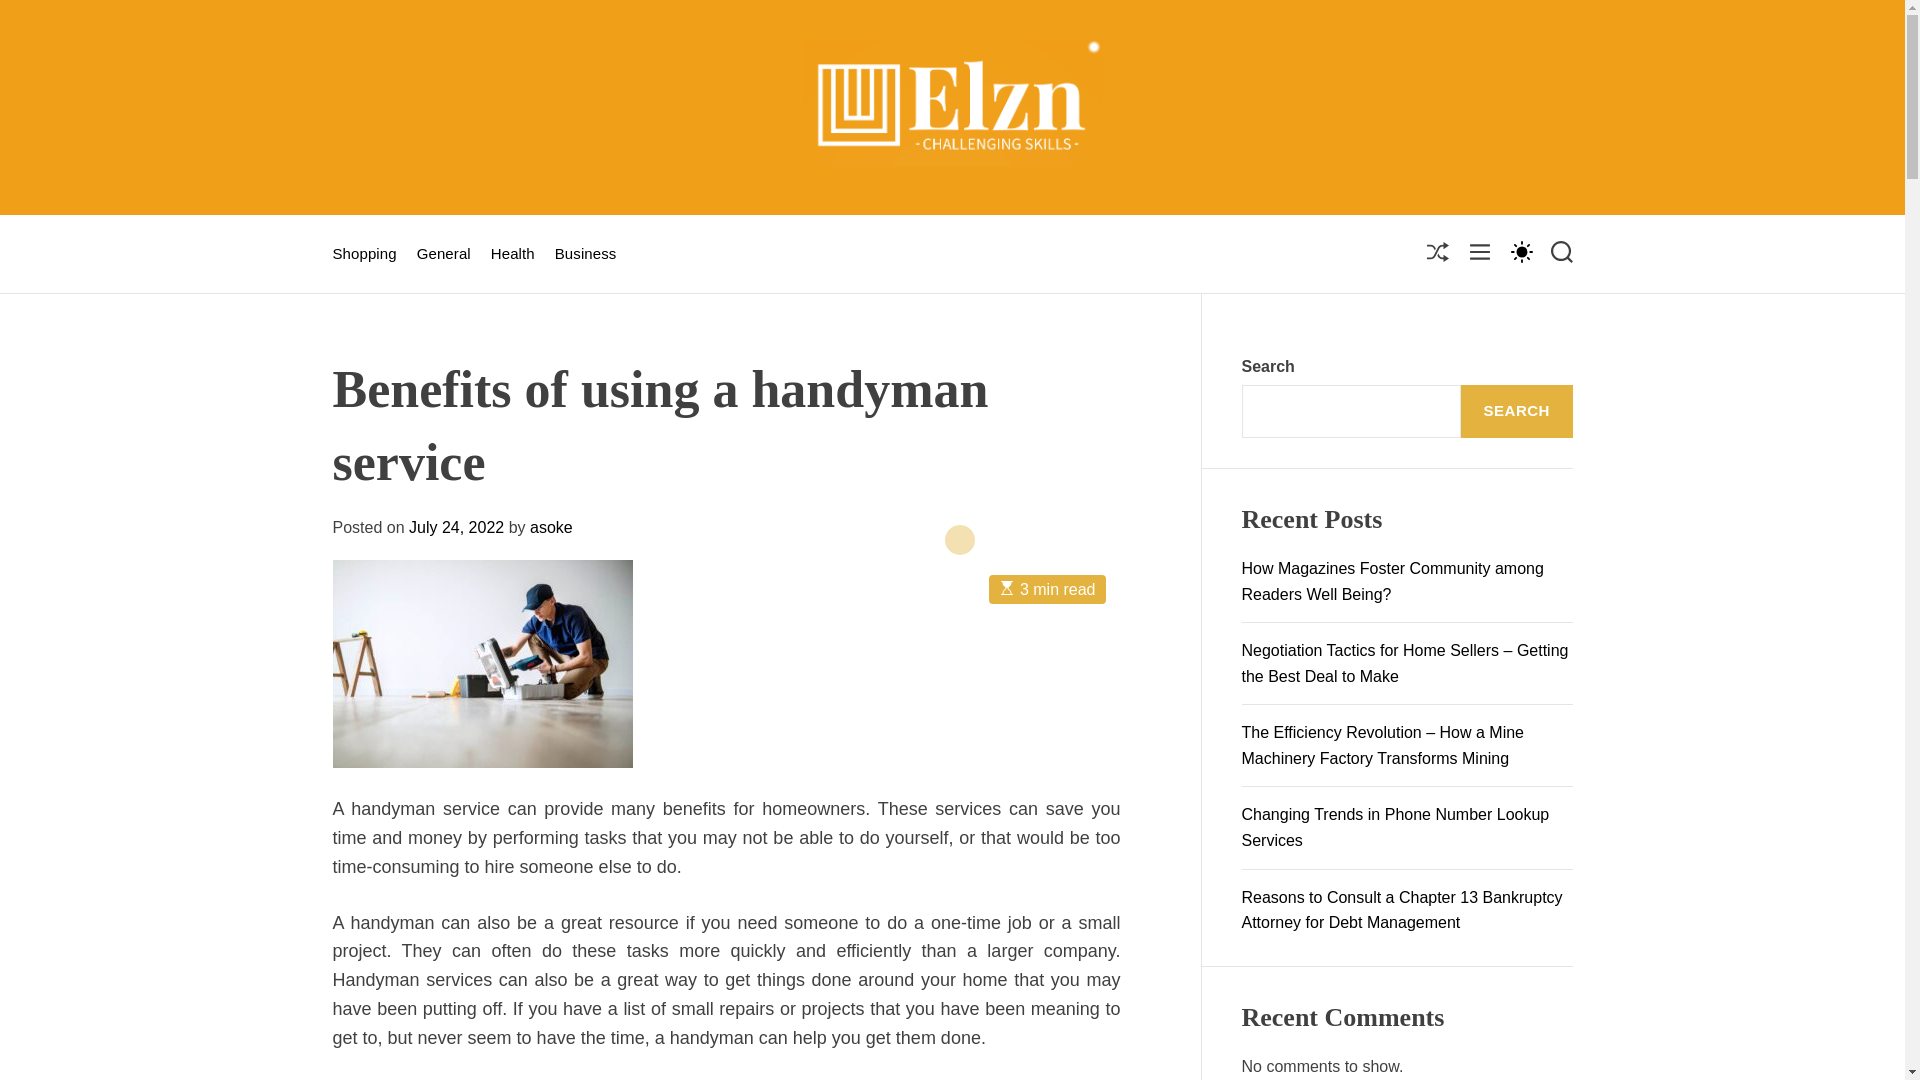  What do you see at coordinates (1516, 411) in the screenshot?
I see `SEARCH` at bounding box center [1516, 411].